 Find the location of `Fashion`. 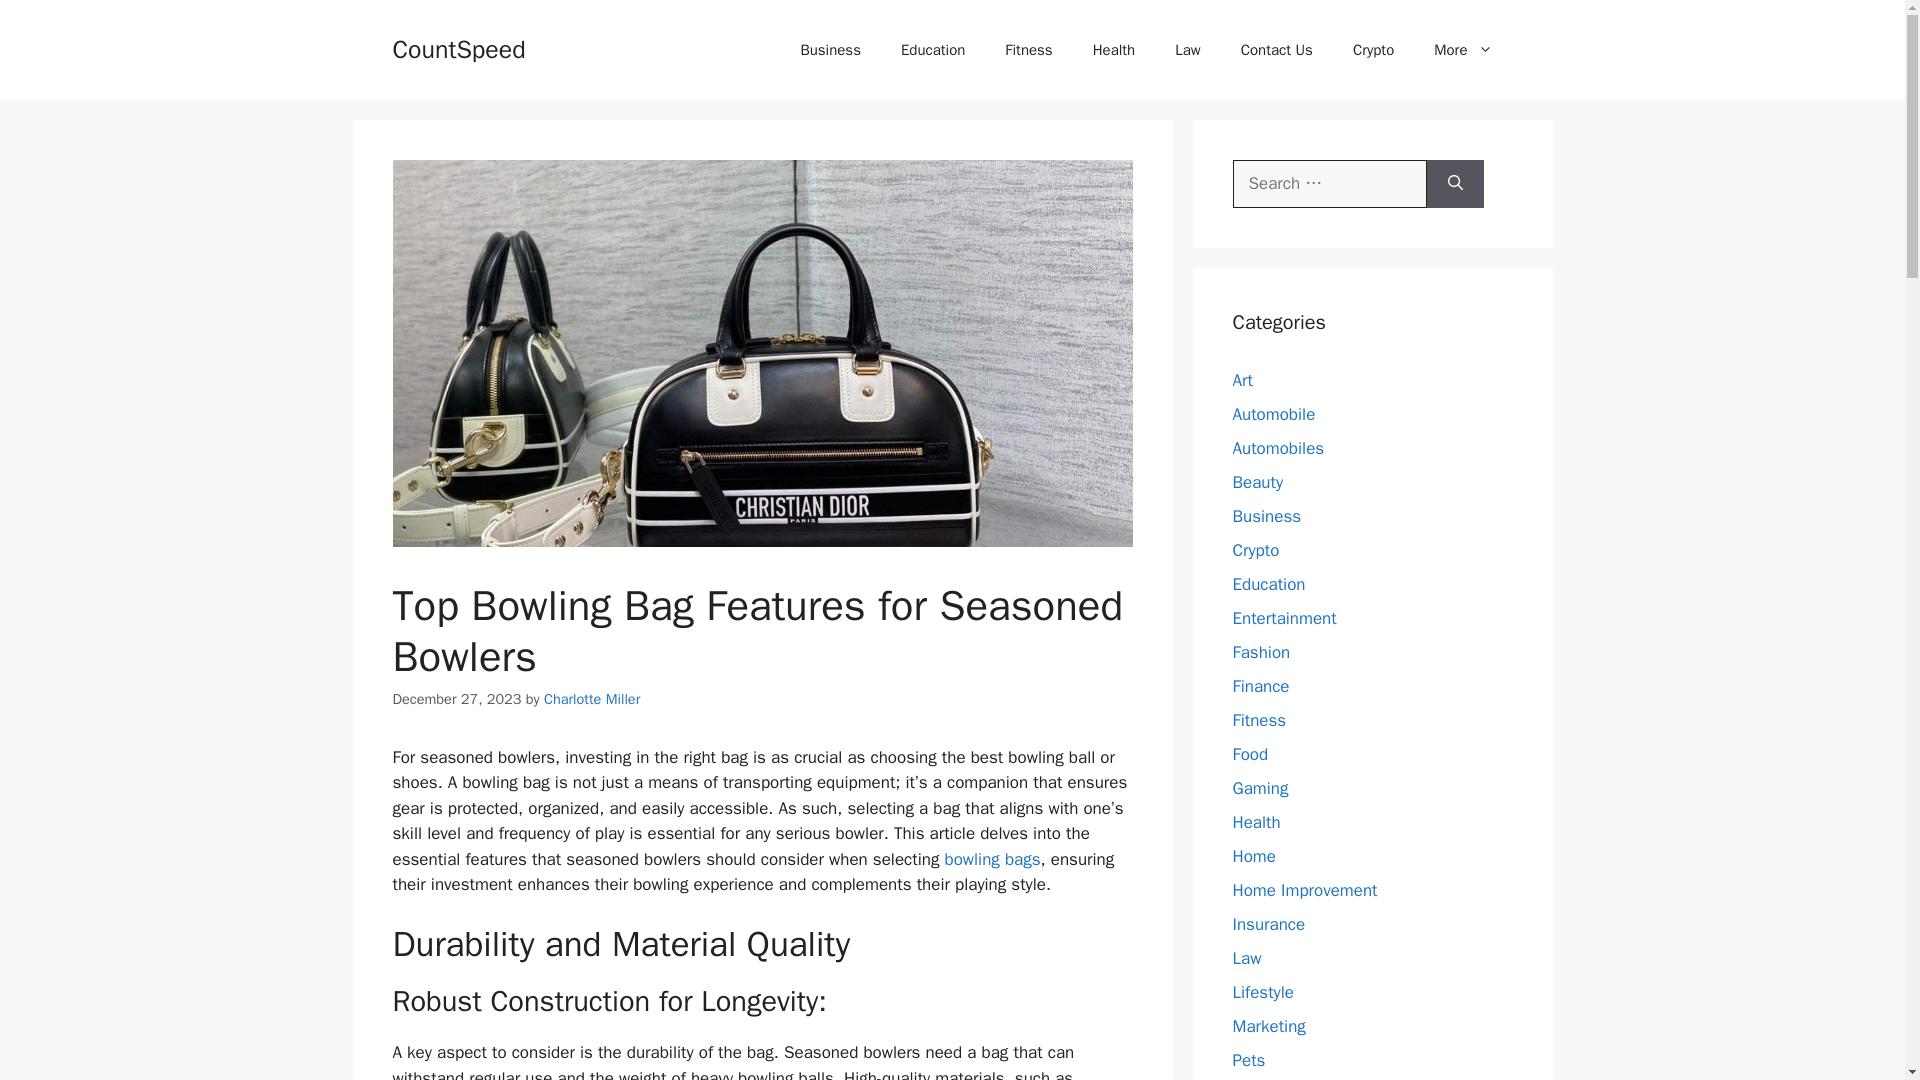

Fashion is located at coordinates (1261, 652).